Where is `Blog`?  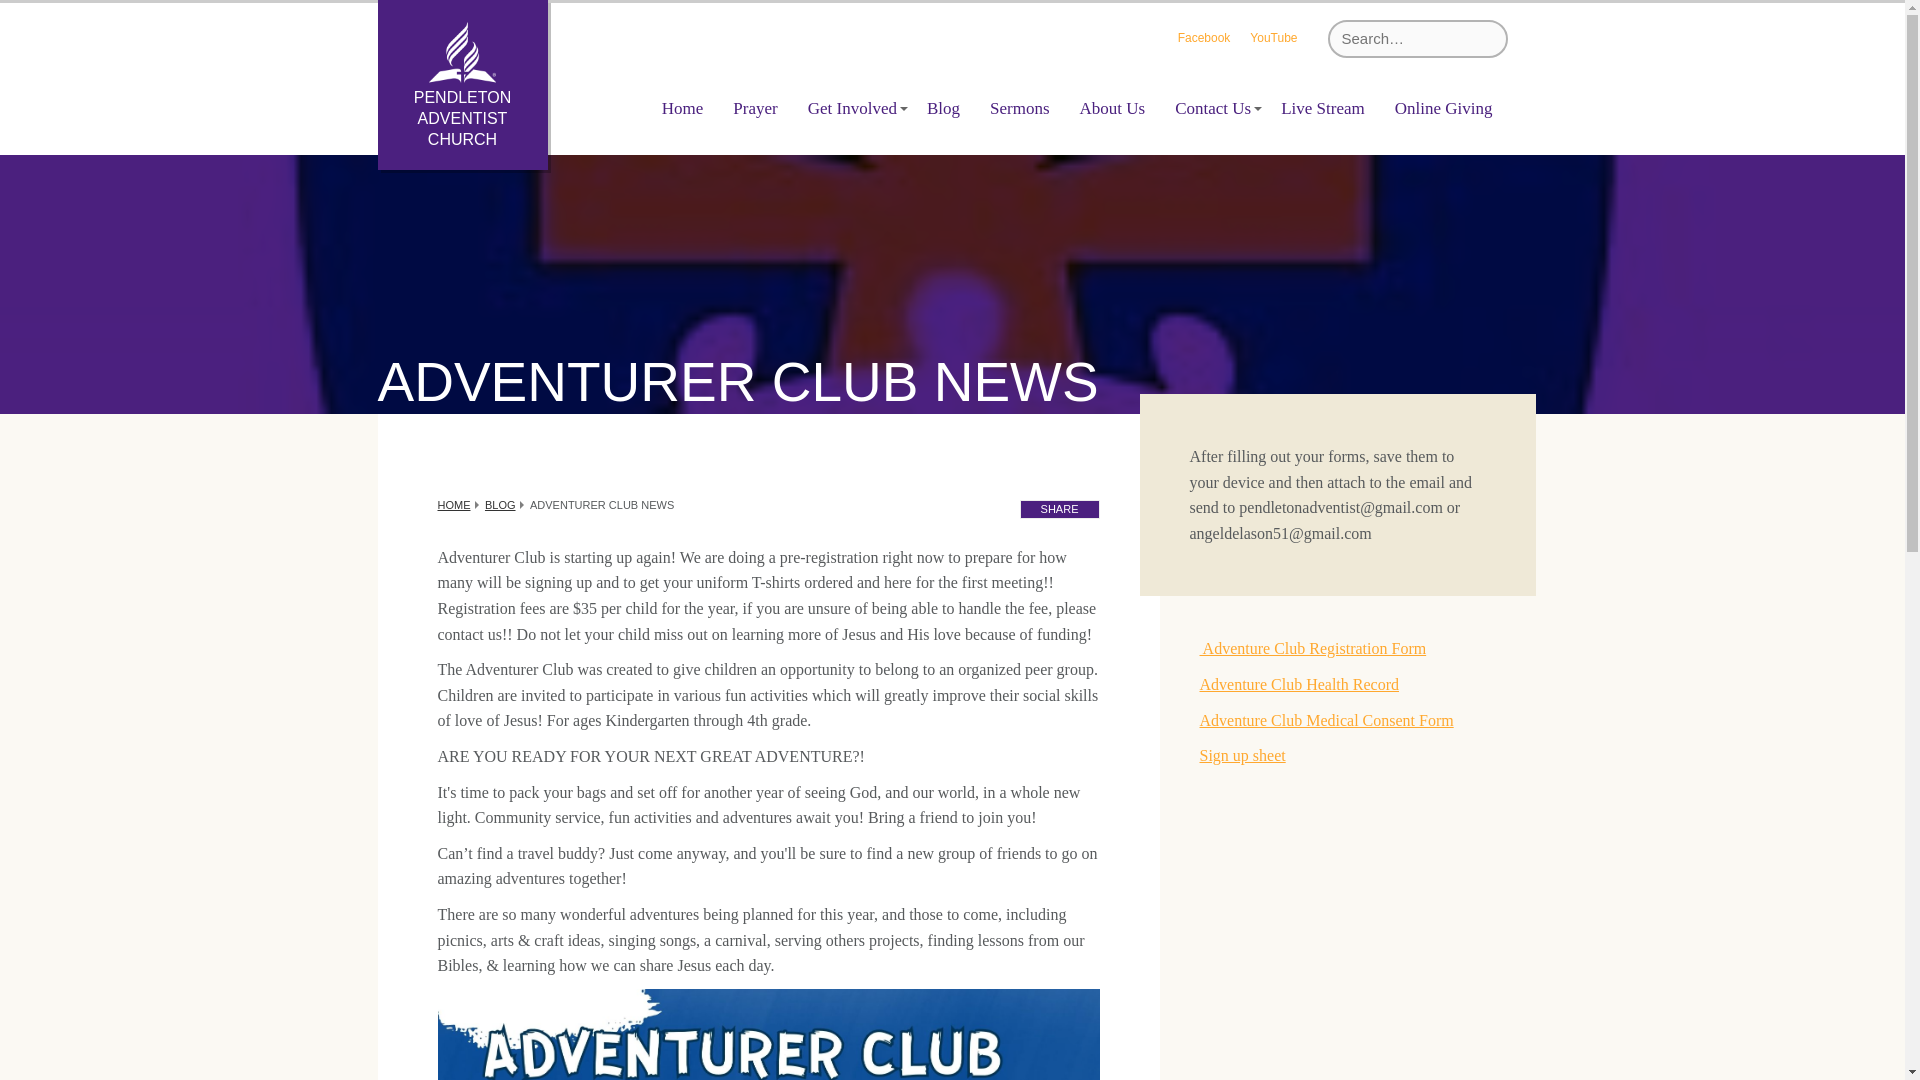
Blog is located at coordinates (943, 108).